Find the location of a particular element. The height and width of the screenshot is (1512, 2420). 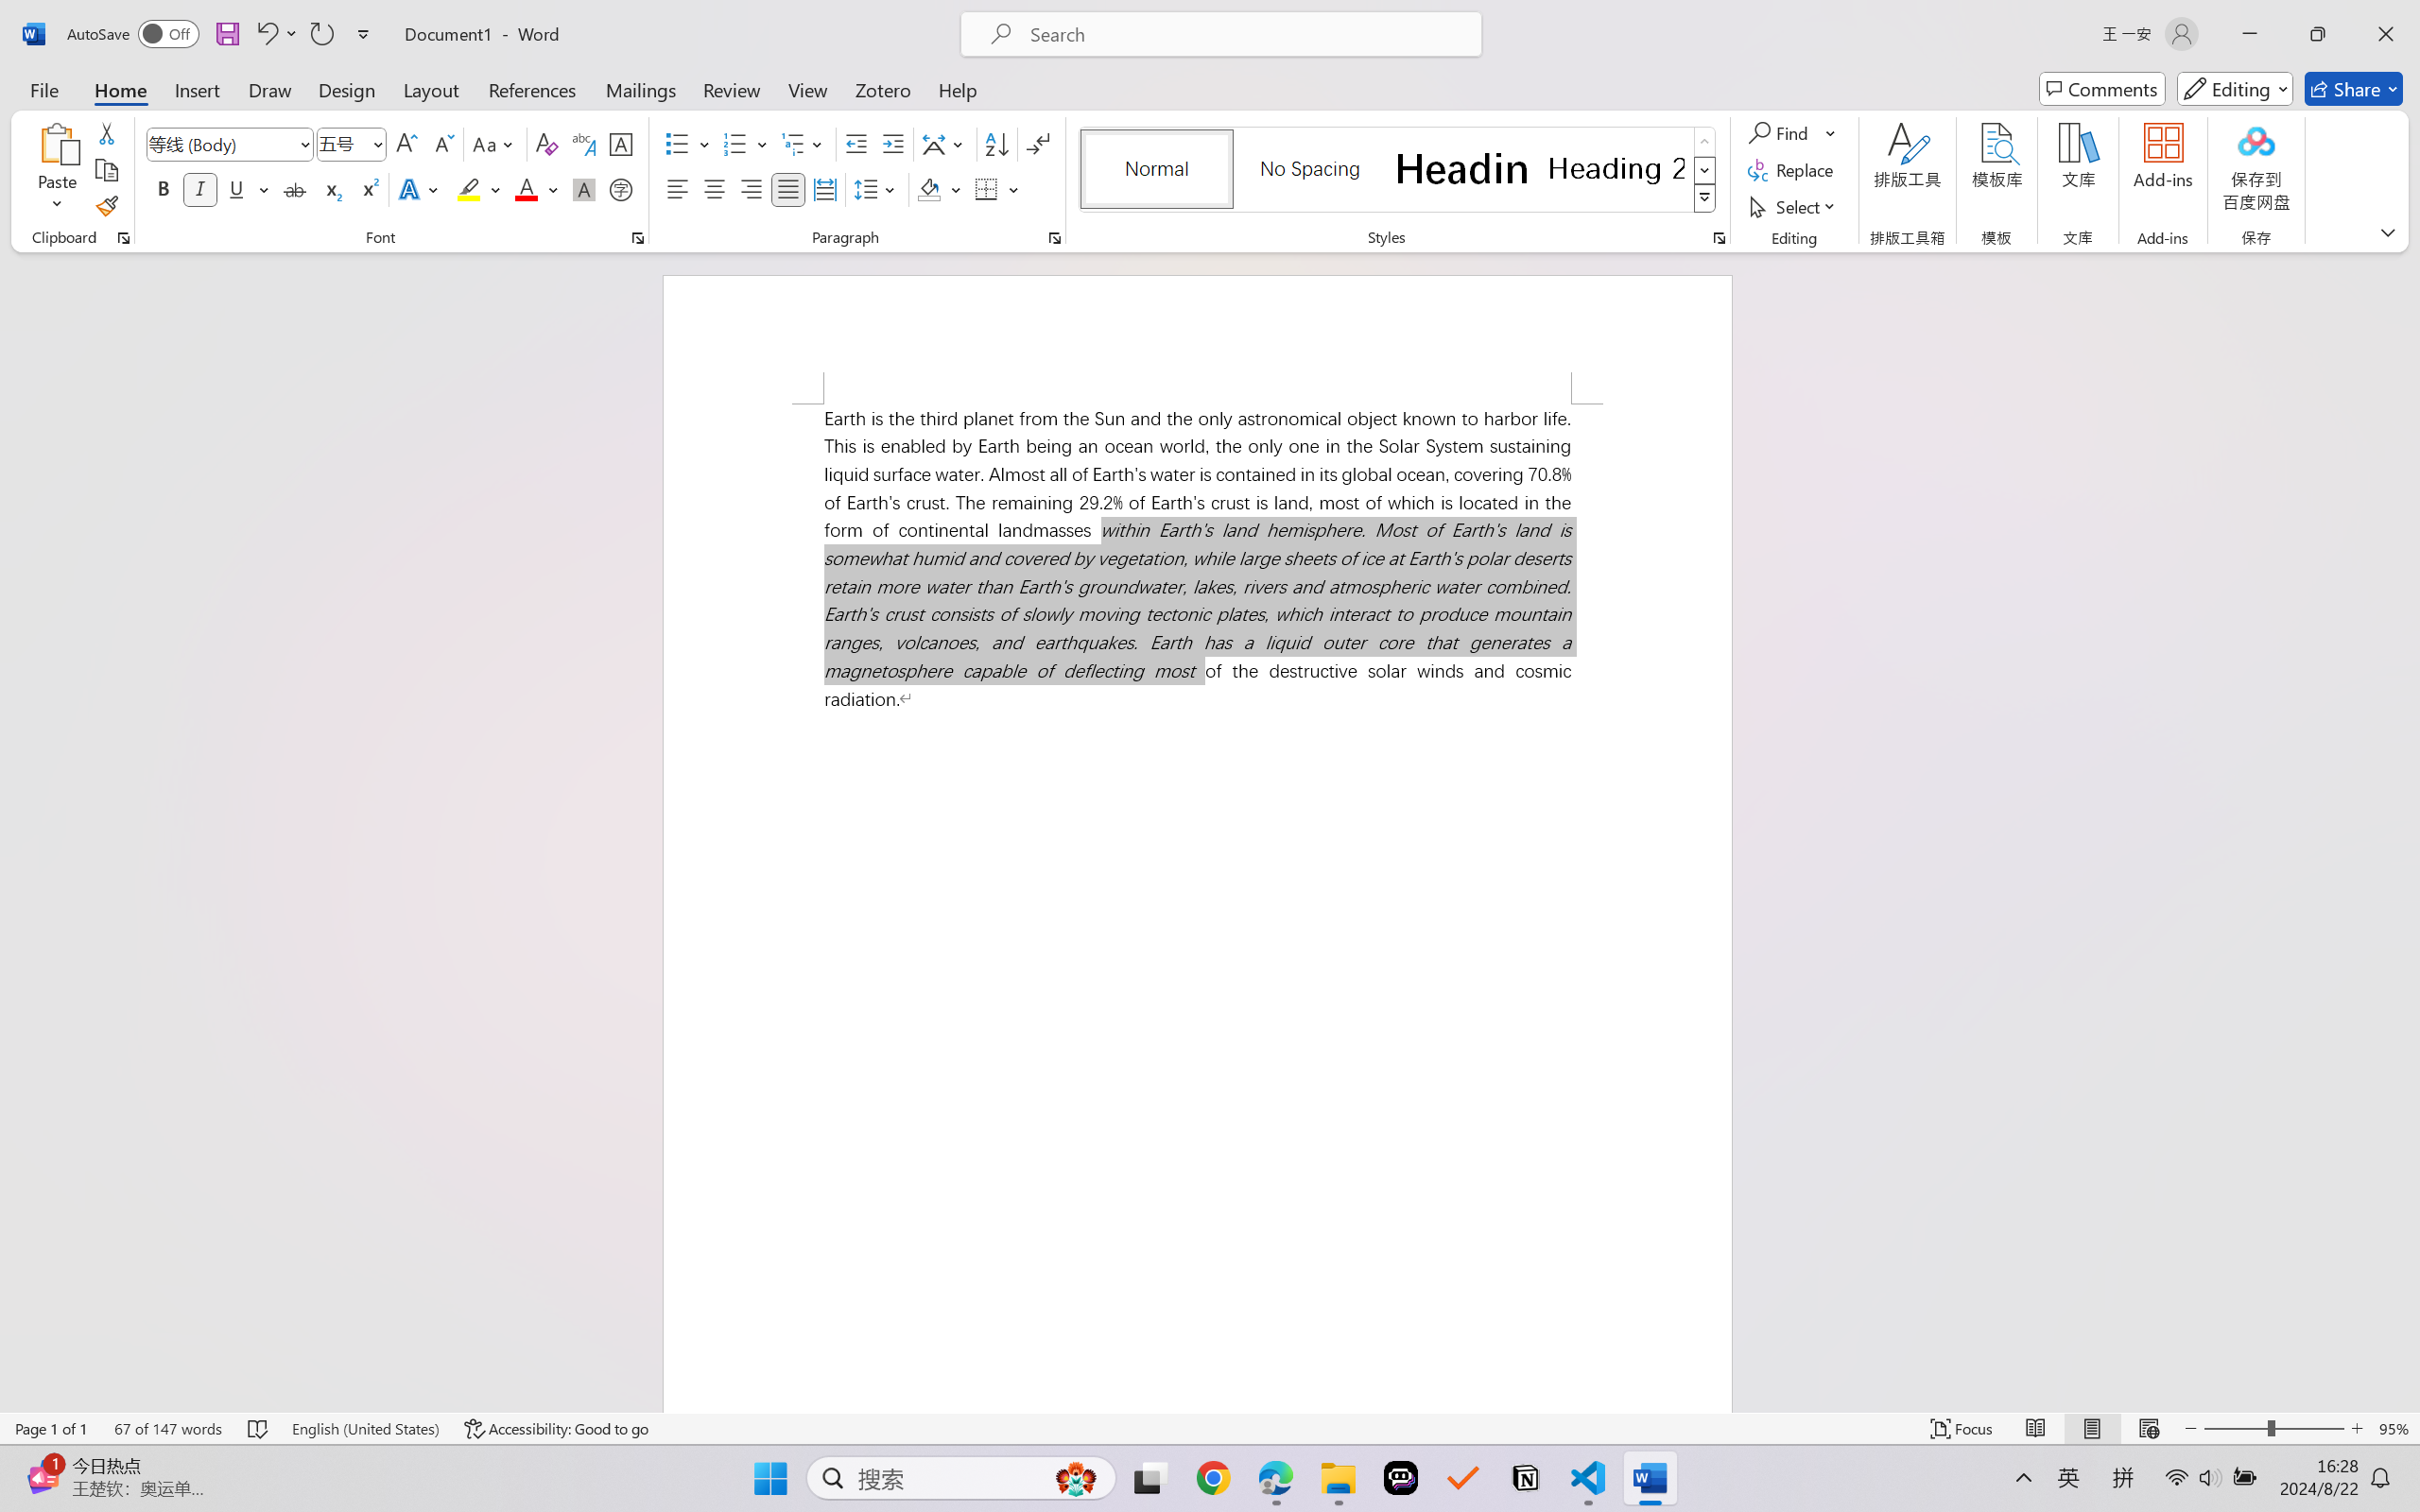

Collapse the Ribbon is located at coordinates (2408, 161).